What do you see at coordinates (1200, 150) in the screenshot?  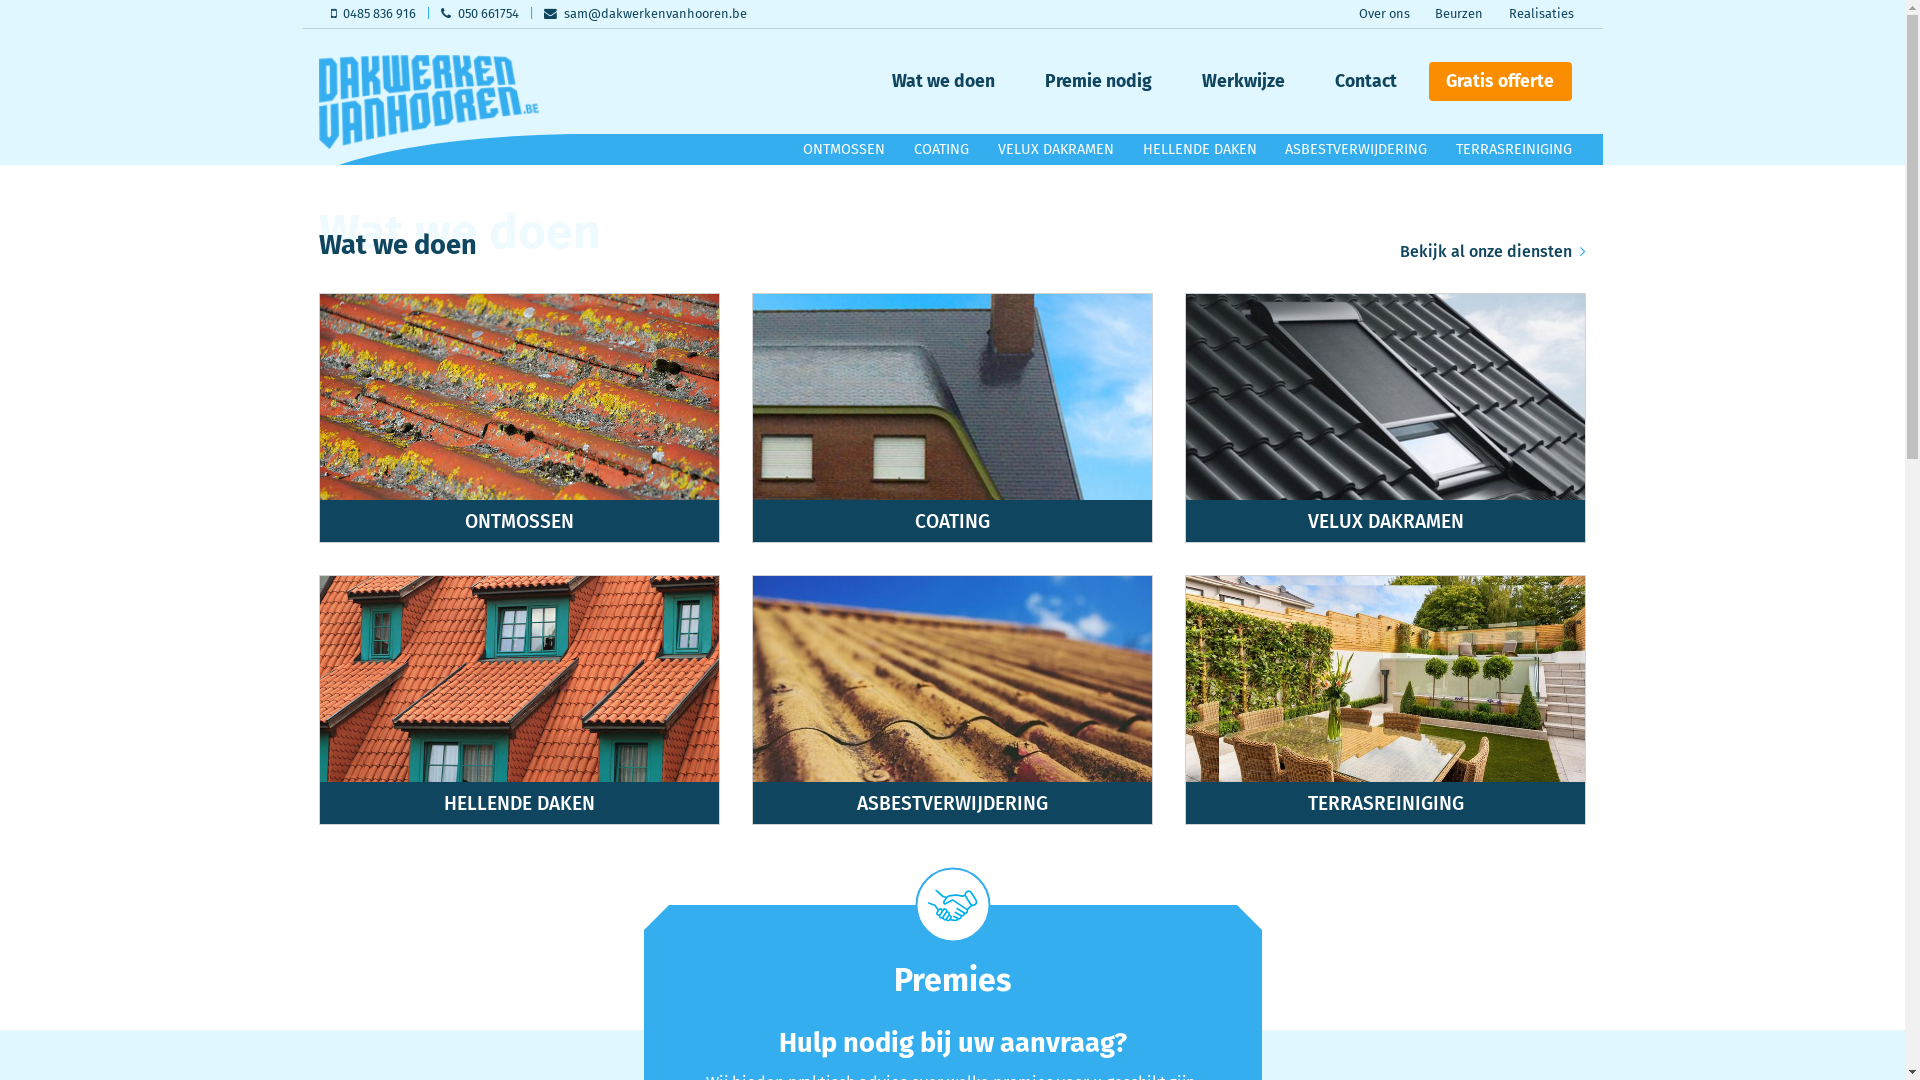 I see `HELLENDE DAKEN` at bounding box center [1200, 150].